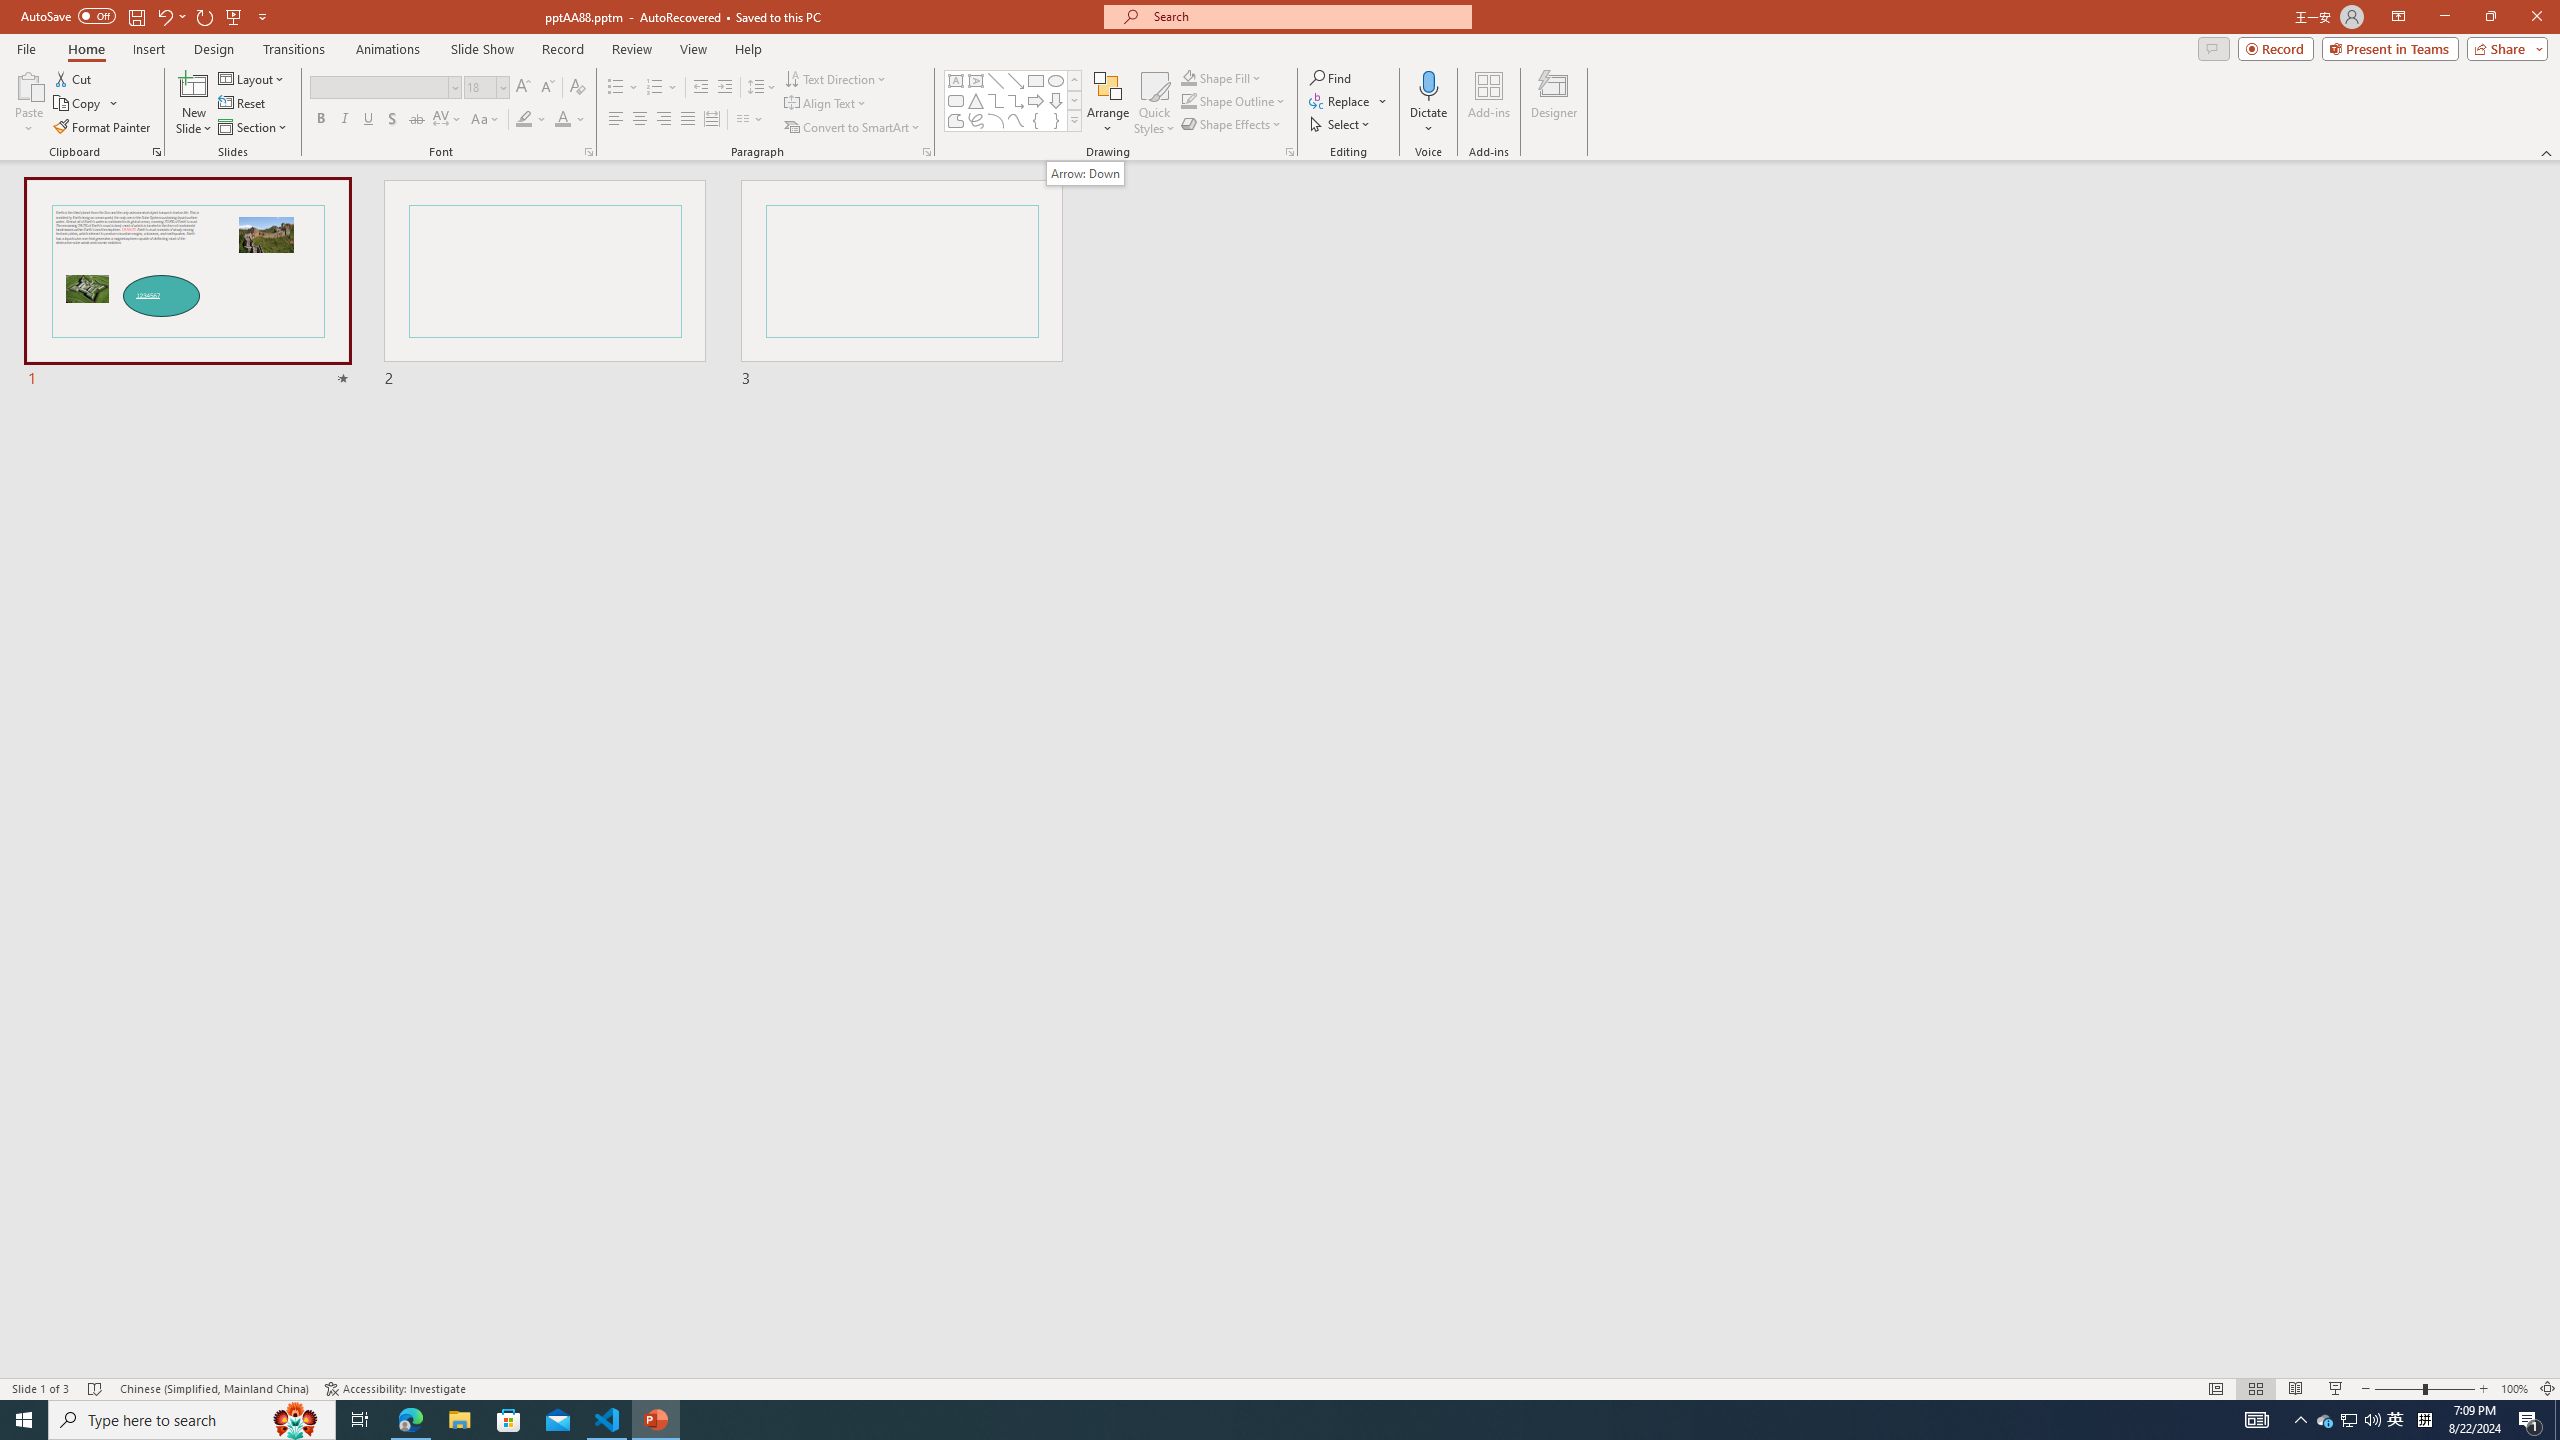 The image size is (2560, 1440). Describe the element at coordinates (996, 120) in the screenshot. I see `Arc` at that location.